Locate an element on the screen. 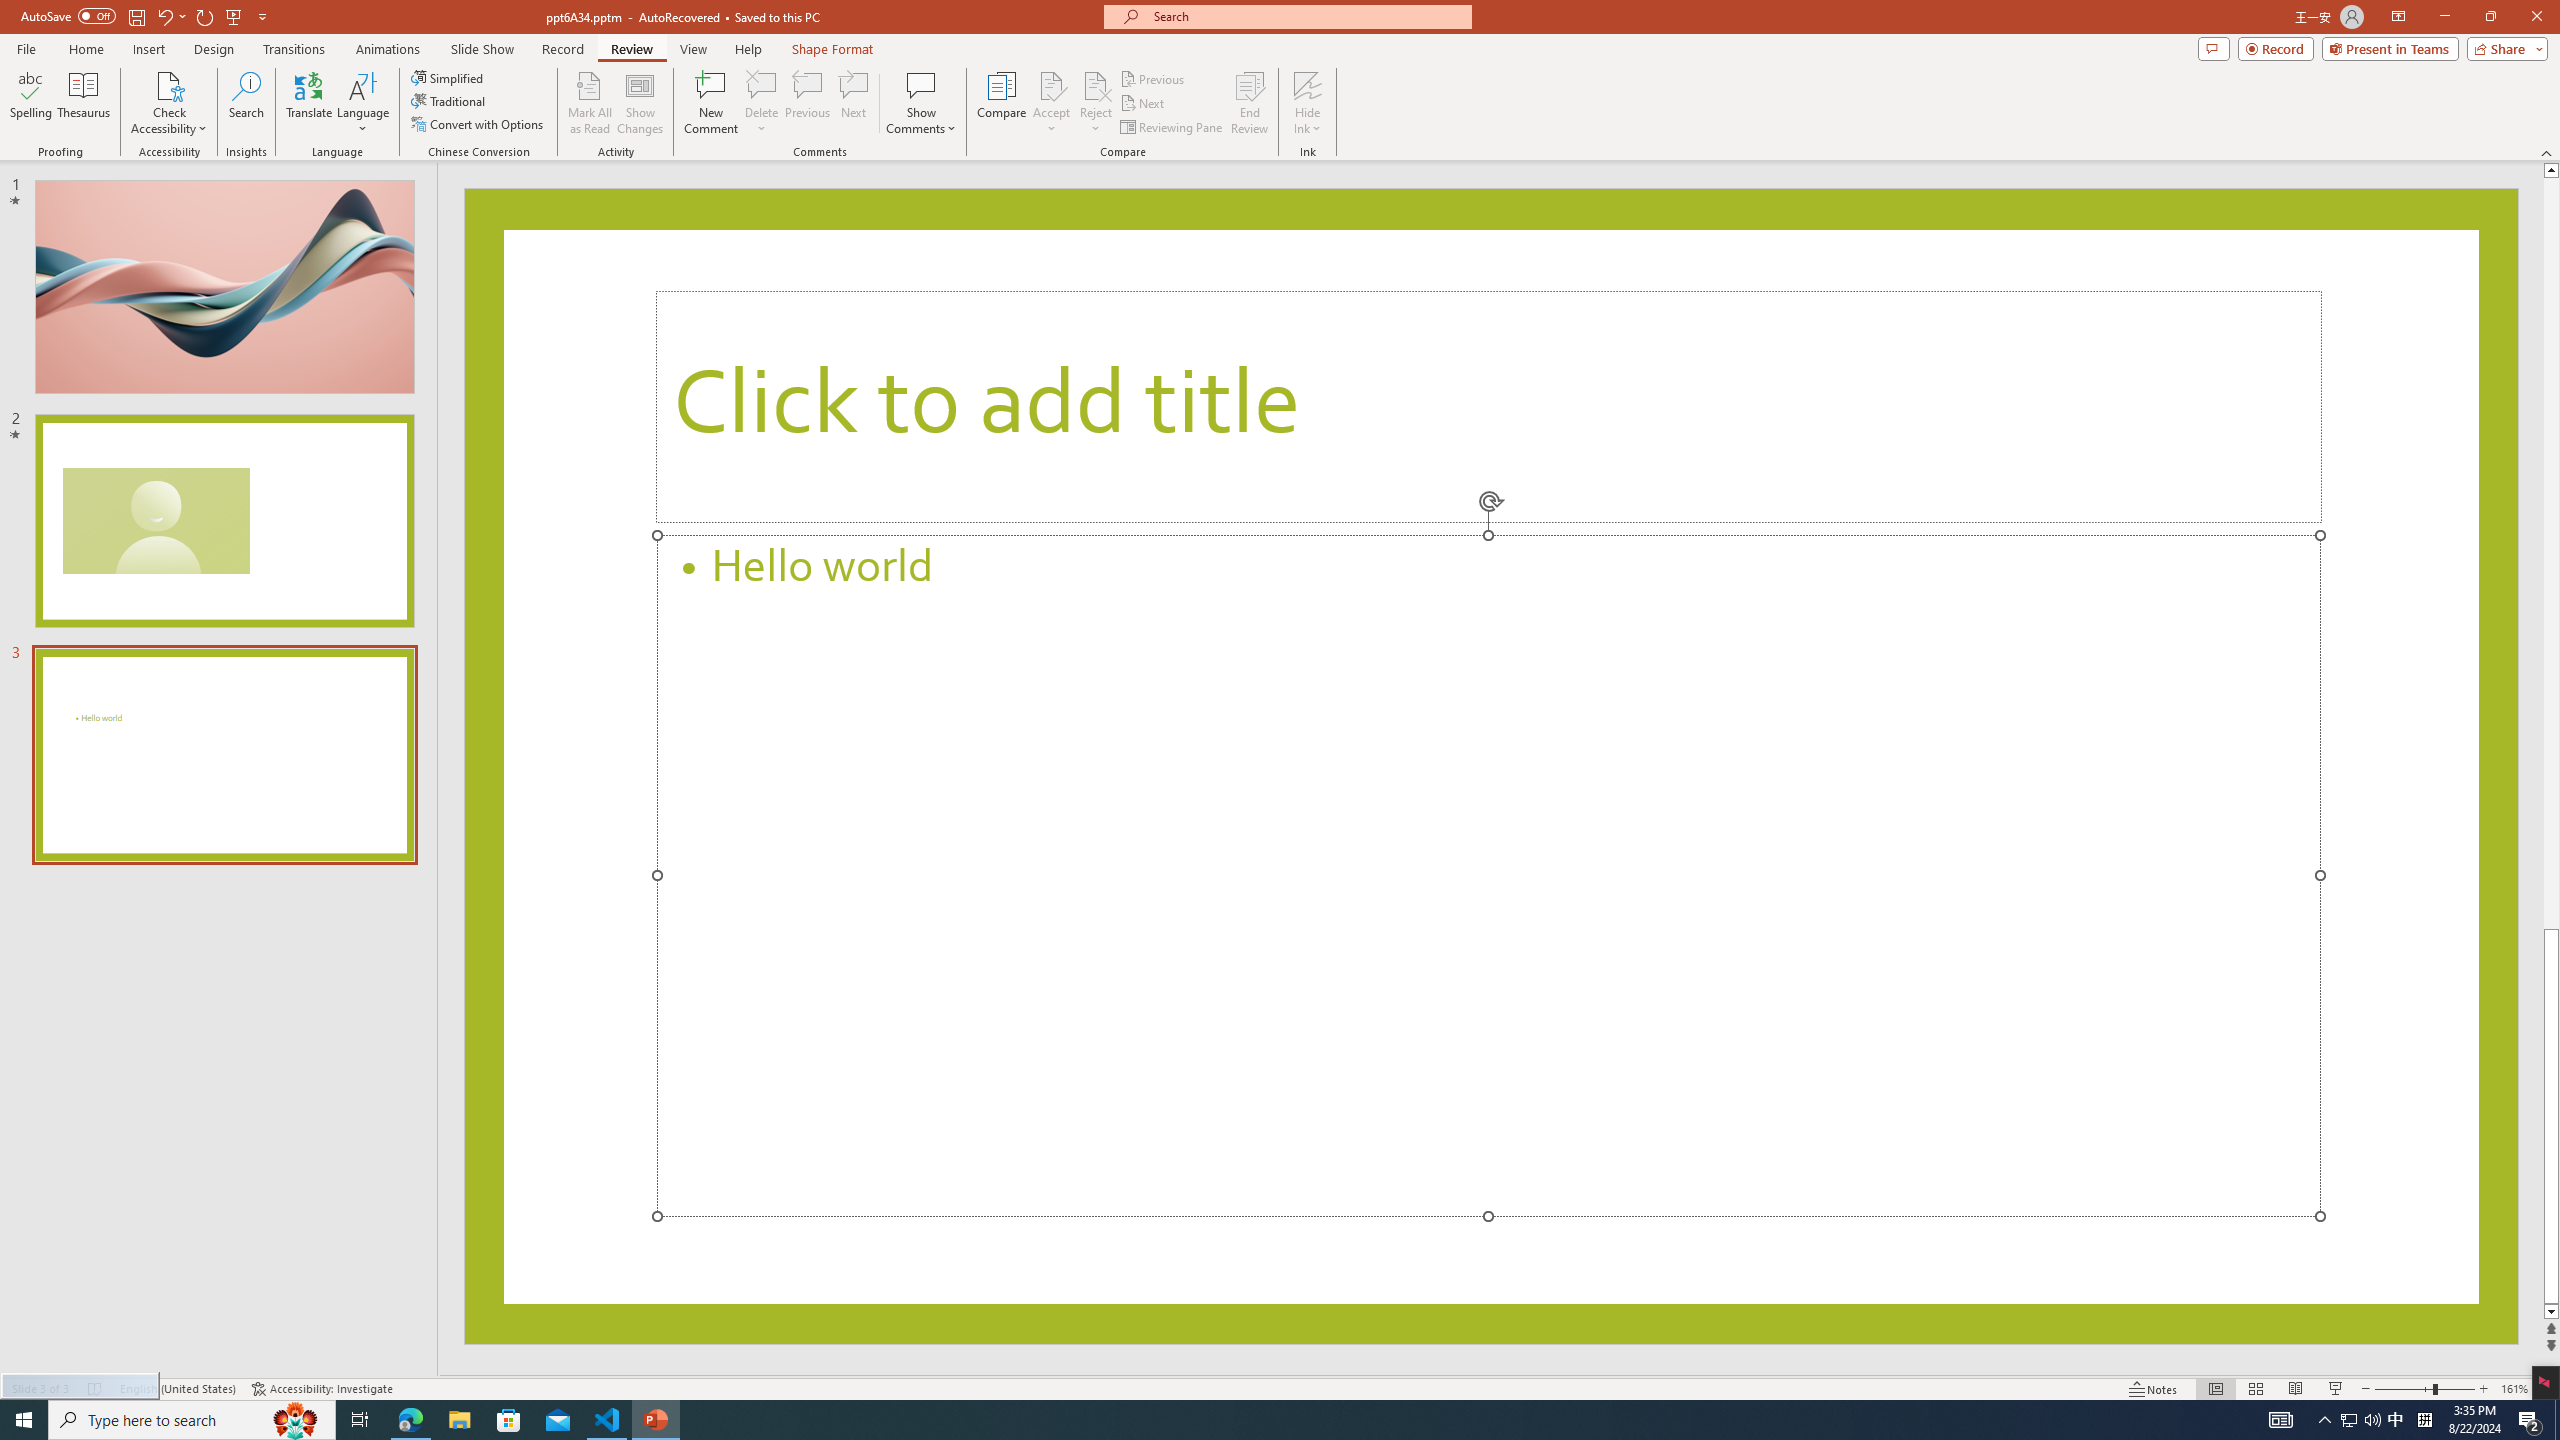 The image size is (2560, 1440). Simplified is located at coordinates (448, 78).